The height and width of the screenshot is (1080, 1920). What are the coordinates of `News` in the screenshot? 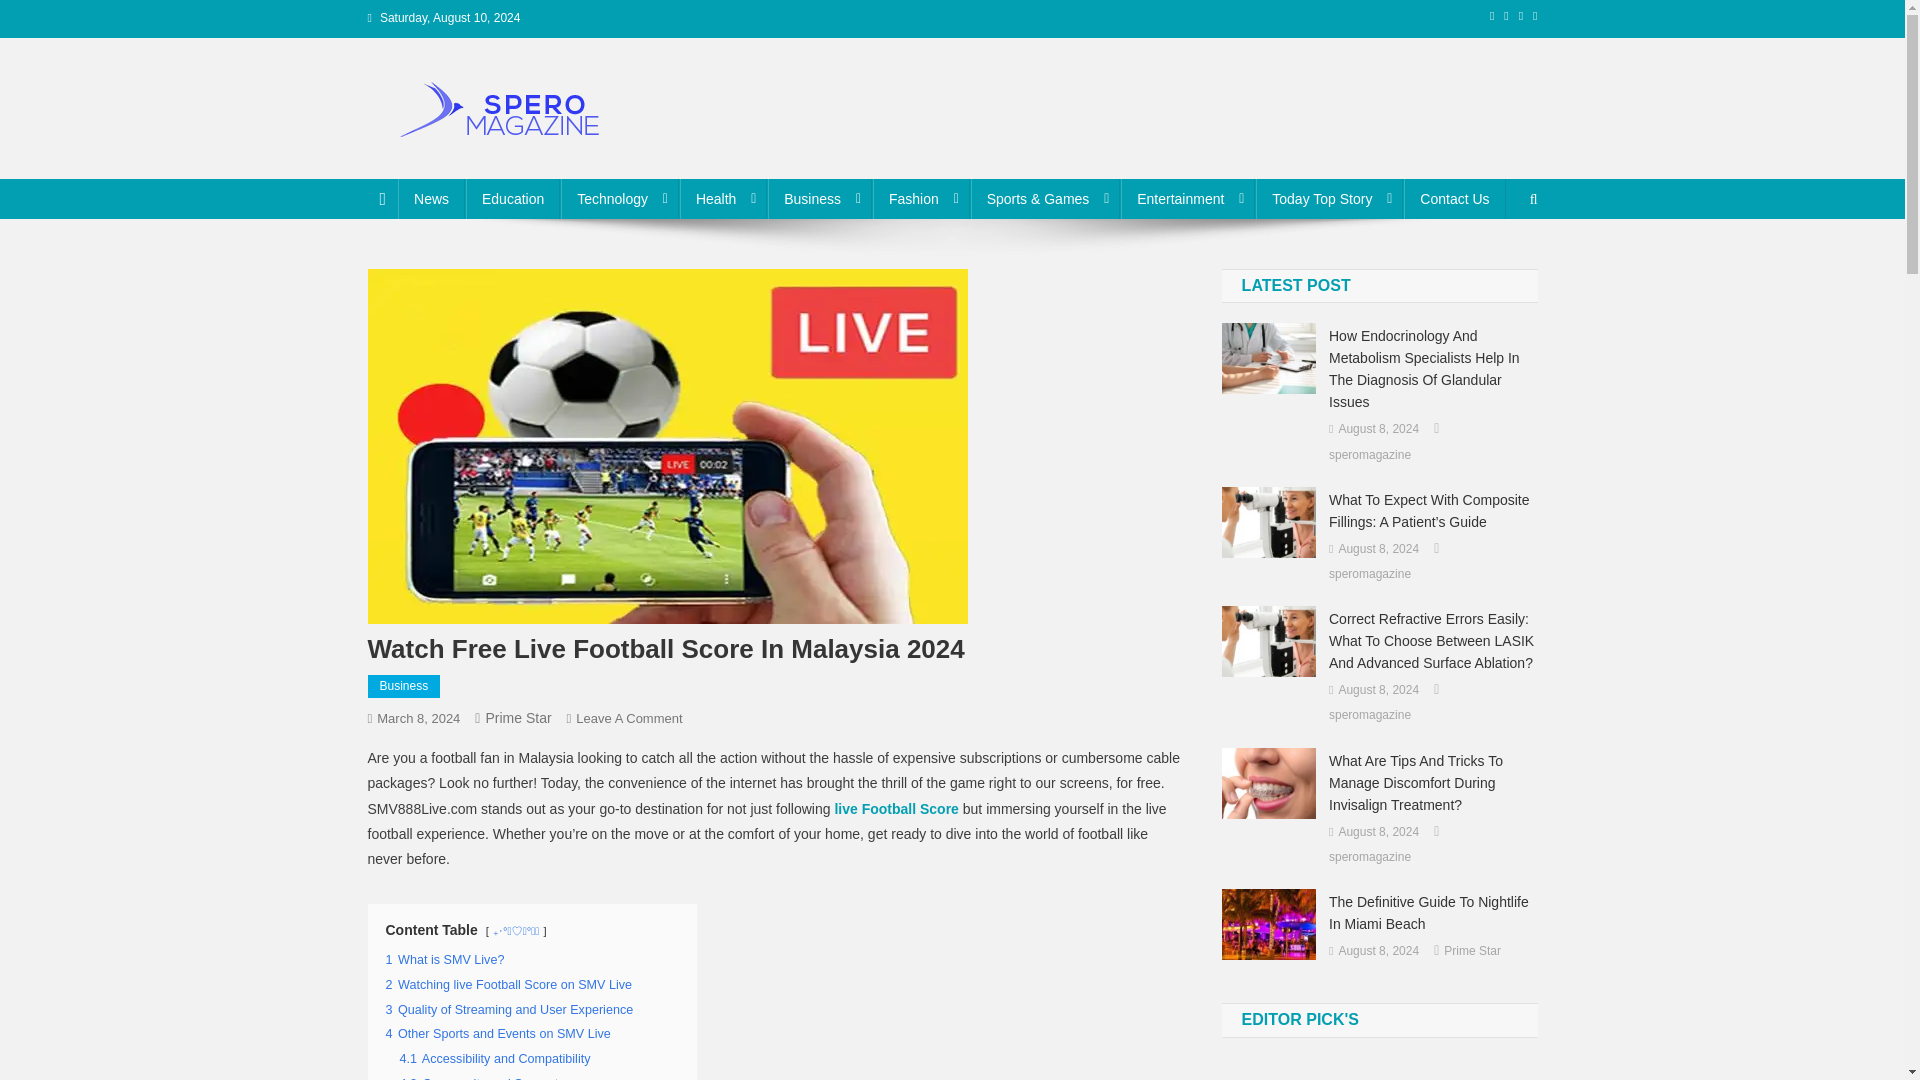 It's located at (430, 199).